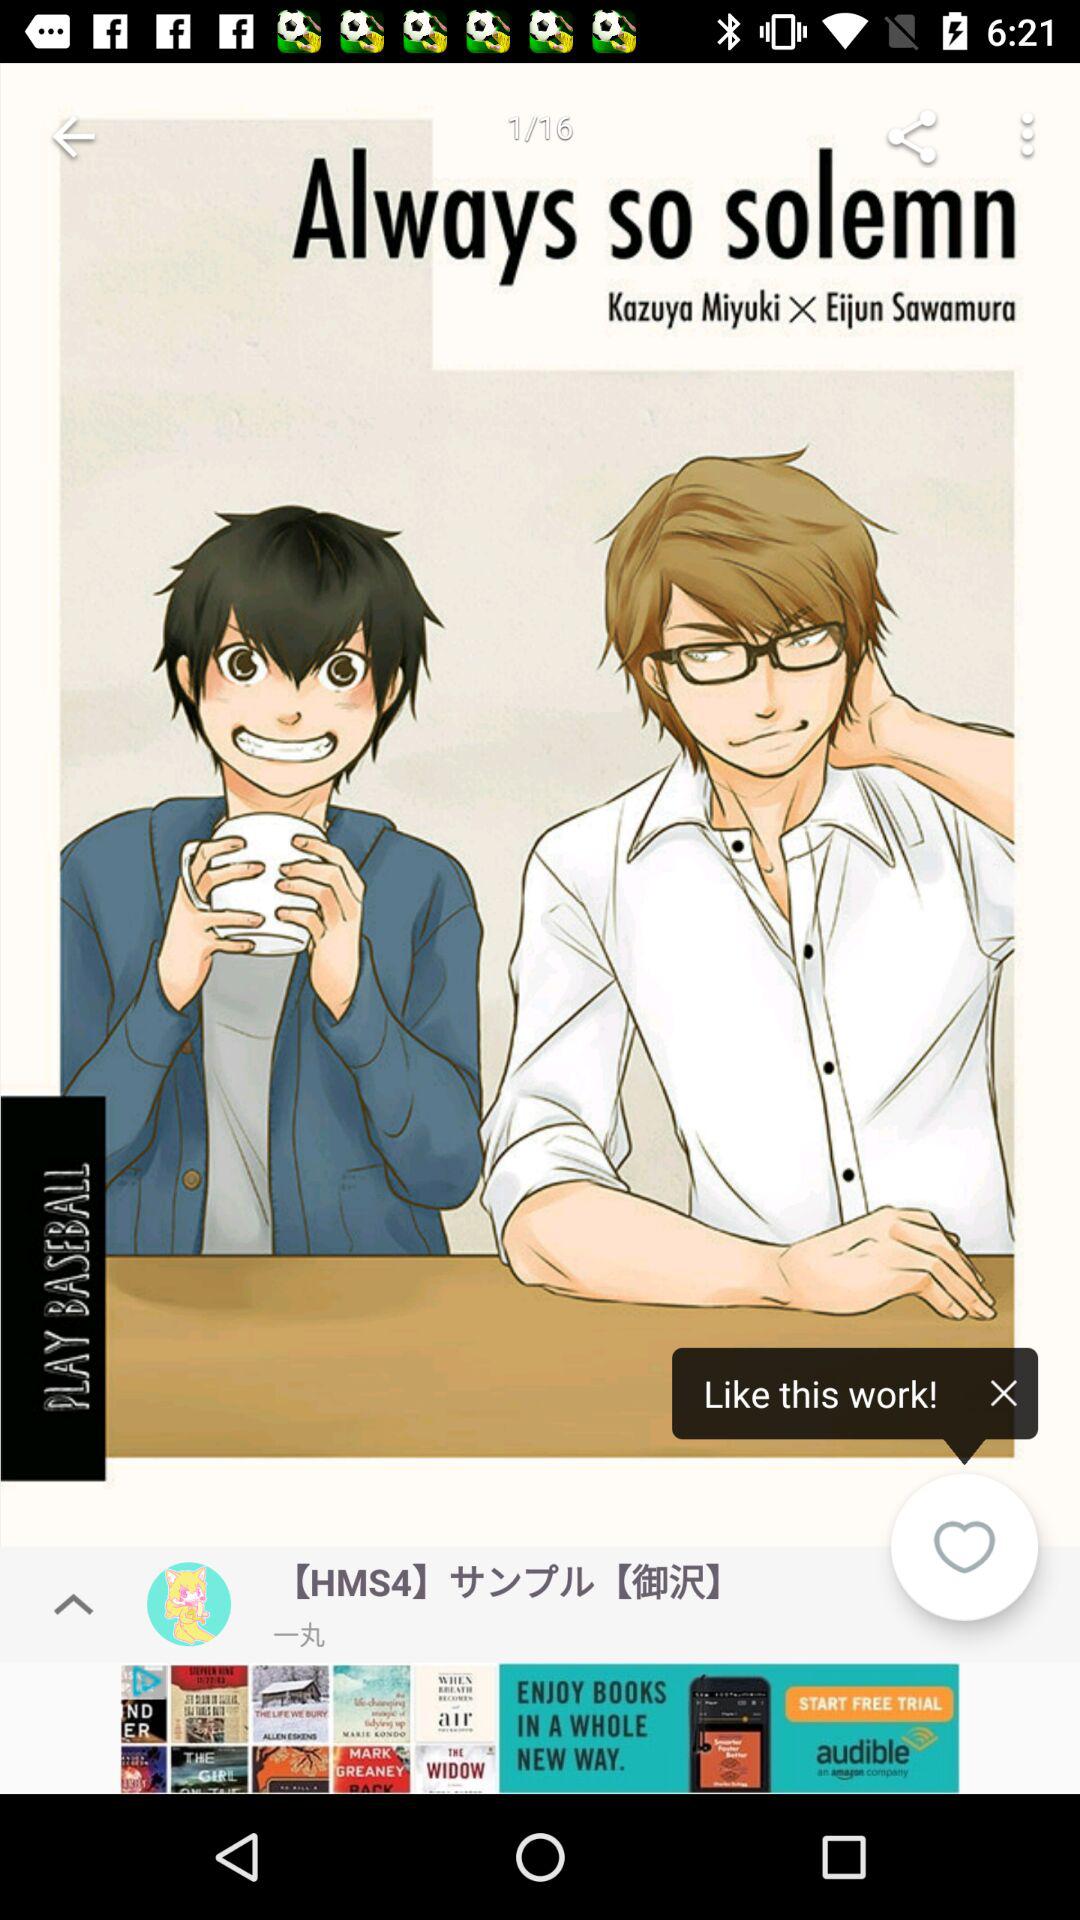  What do you see at coordinates (540, 810) in the screenshot?
I see `click here to like this` at bounding box center [540, 810].